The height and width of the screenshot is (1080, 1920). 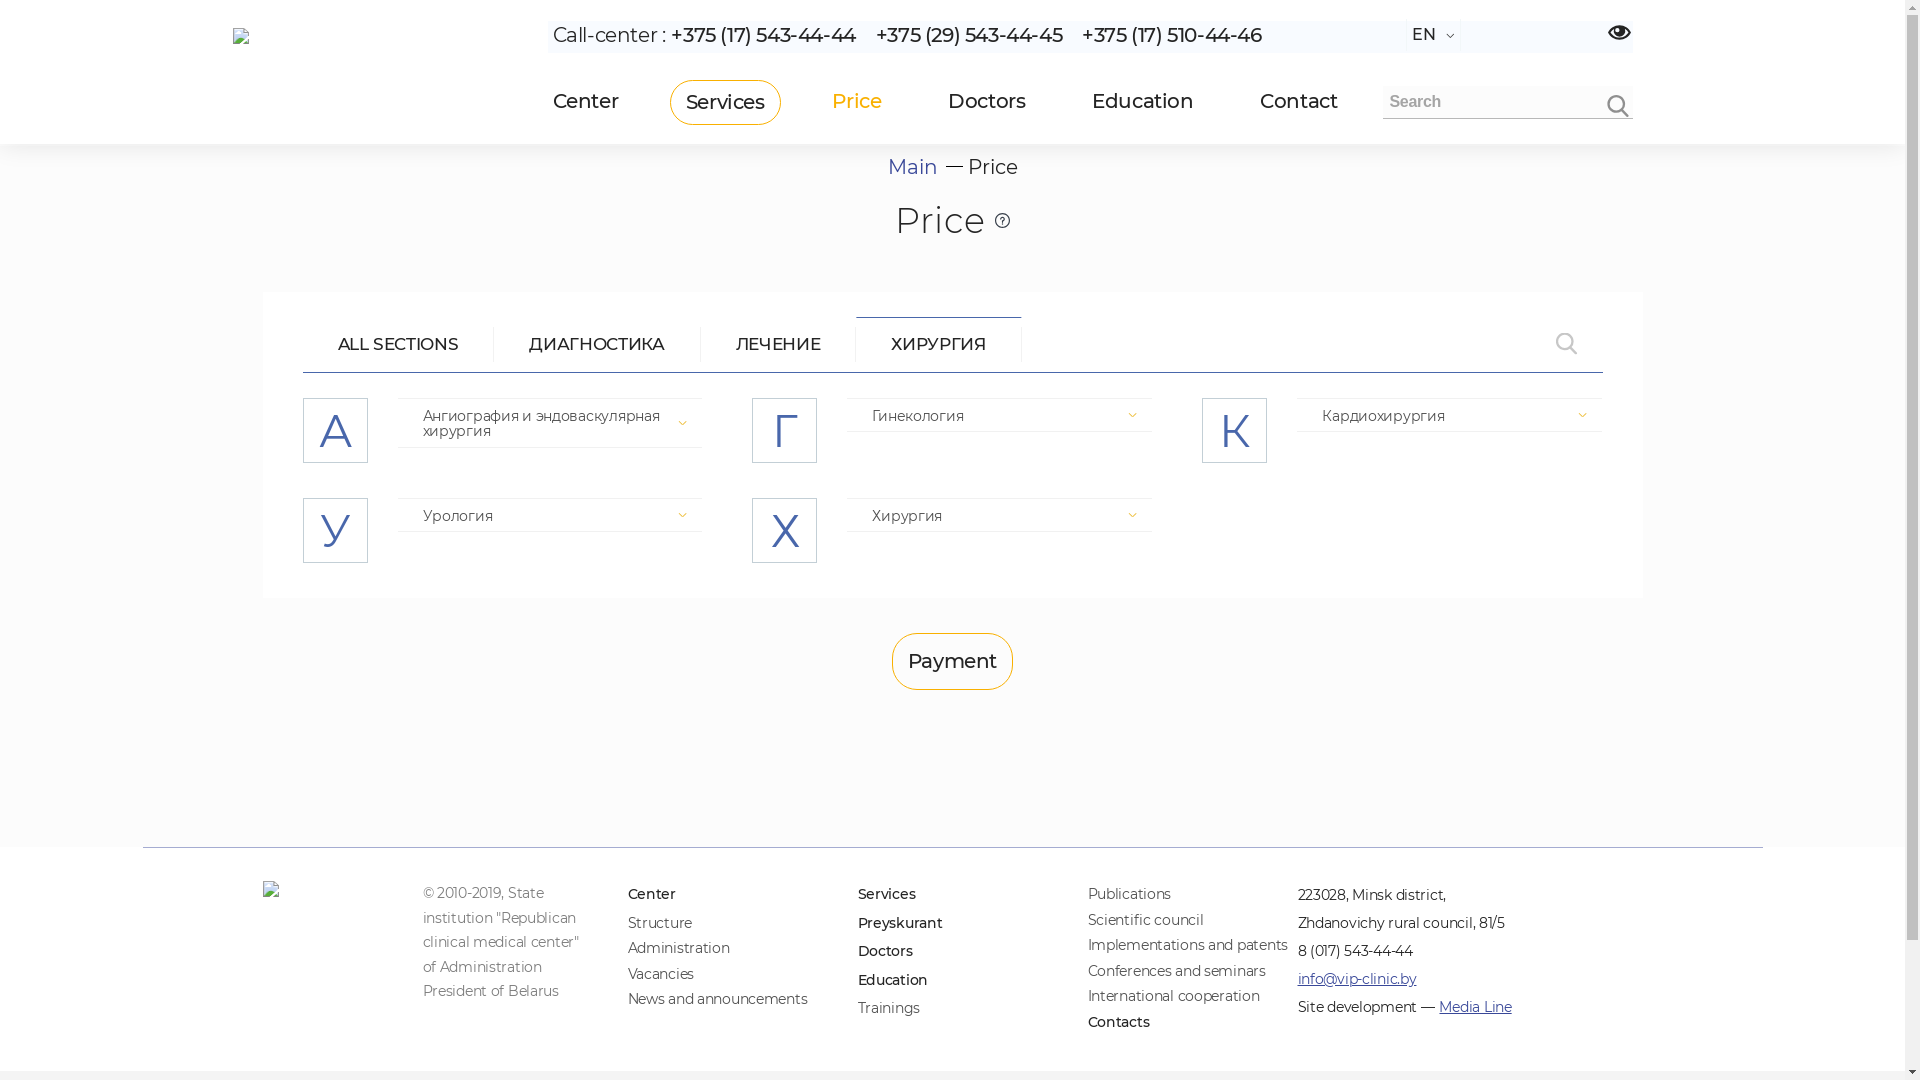 What do you see at coordinates (1172, 36) in the screenshot?
I see `+375 (17) 510-44-46` at bounding box center [1172, 36].